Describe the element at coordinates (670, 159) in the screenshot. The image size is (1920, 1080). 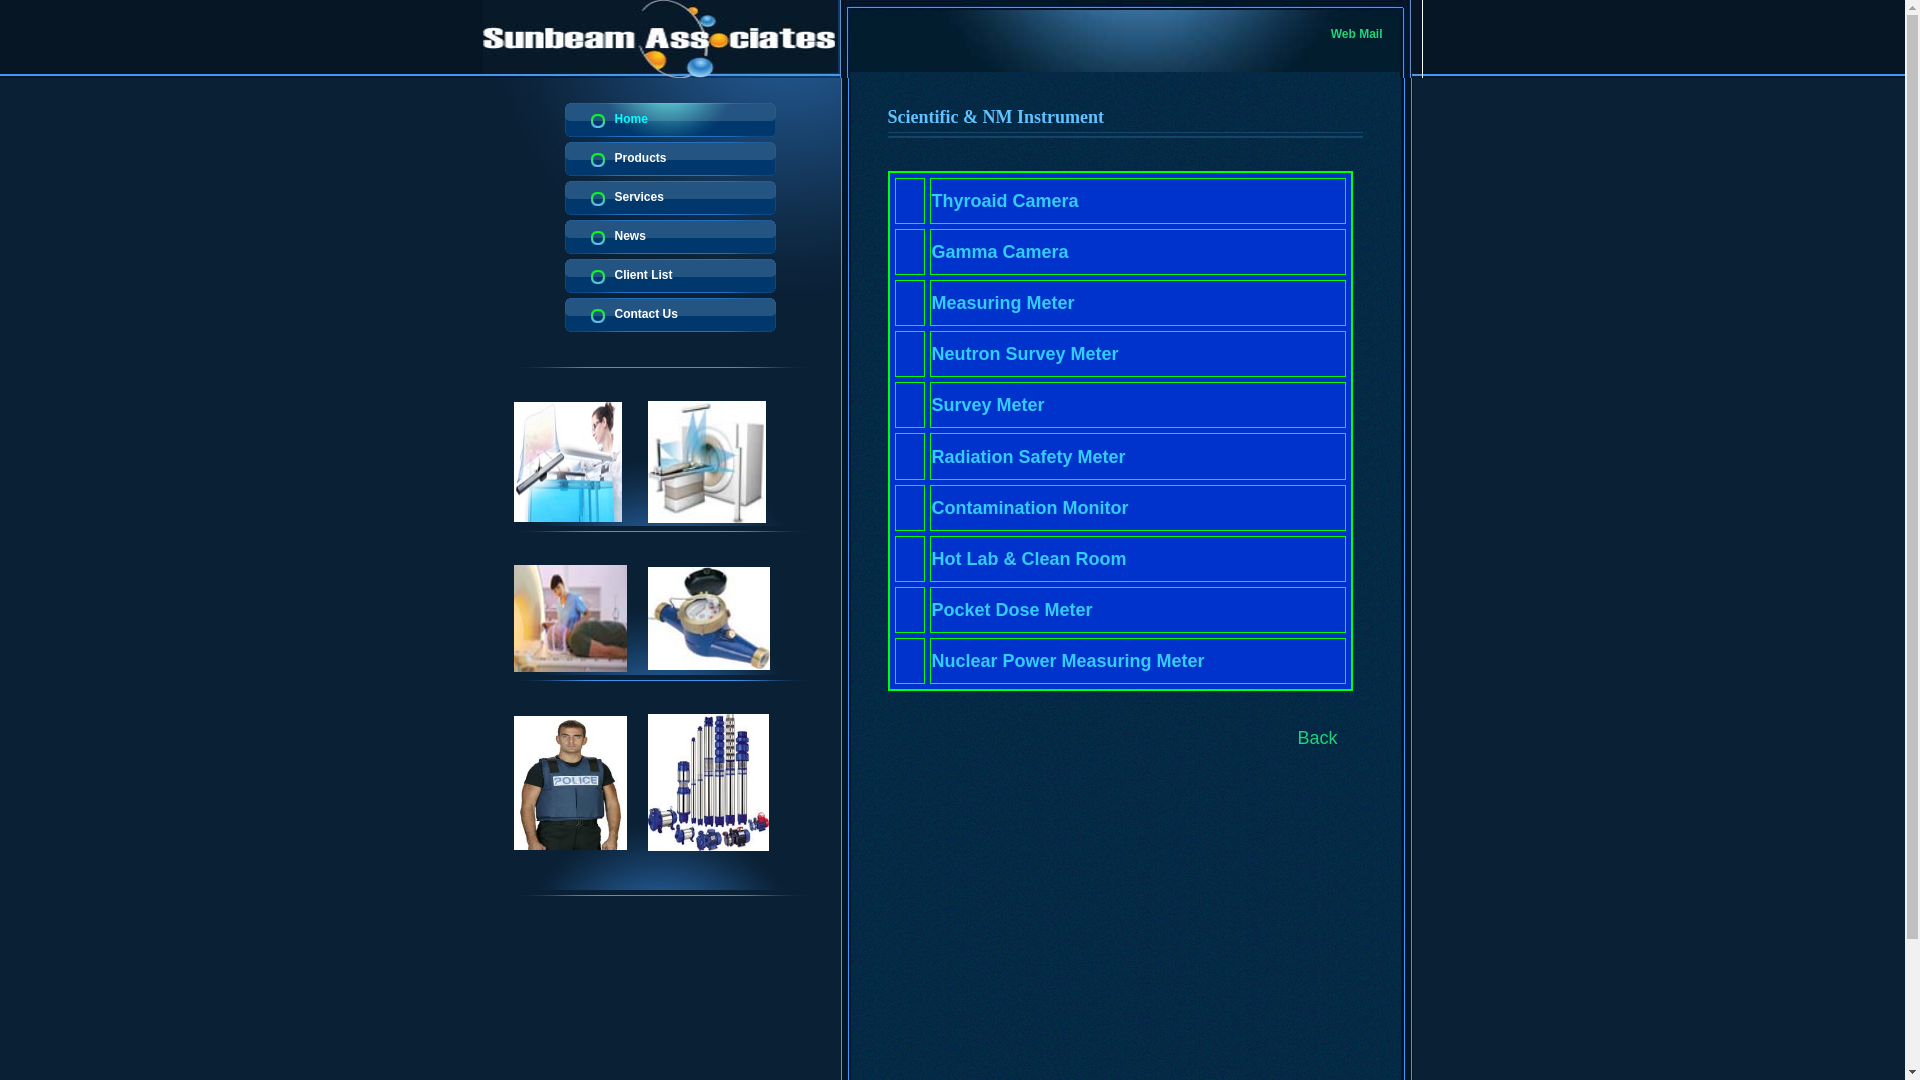
I see `Products` at that location.